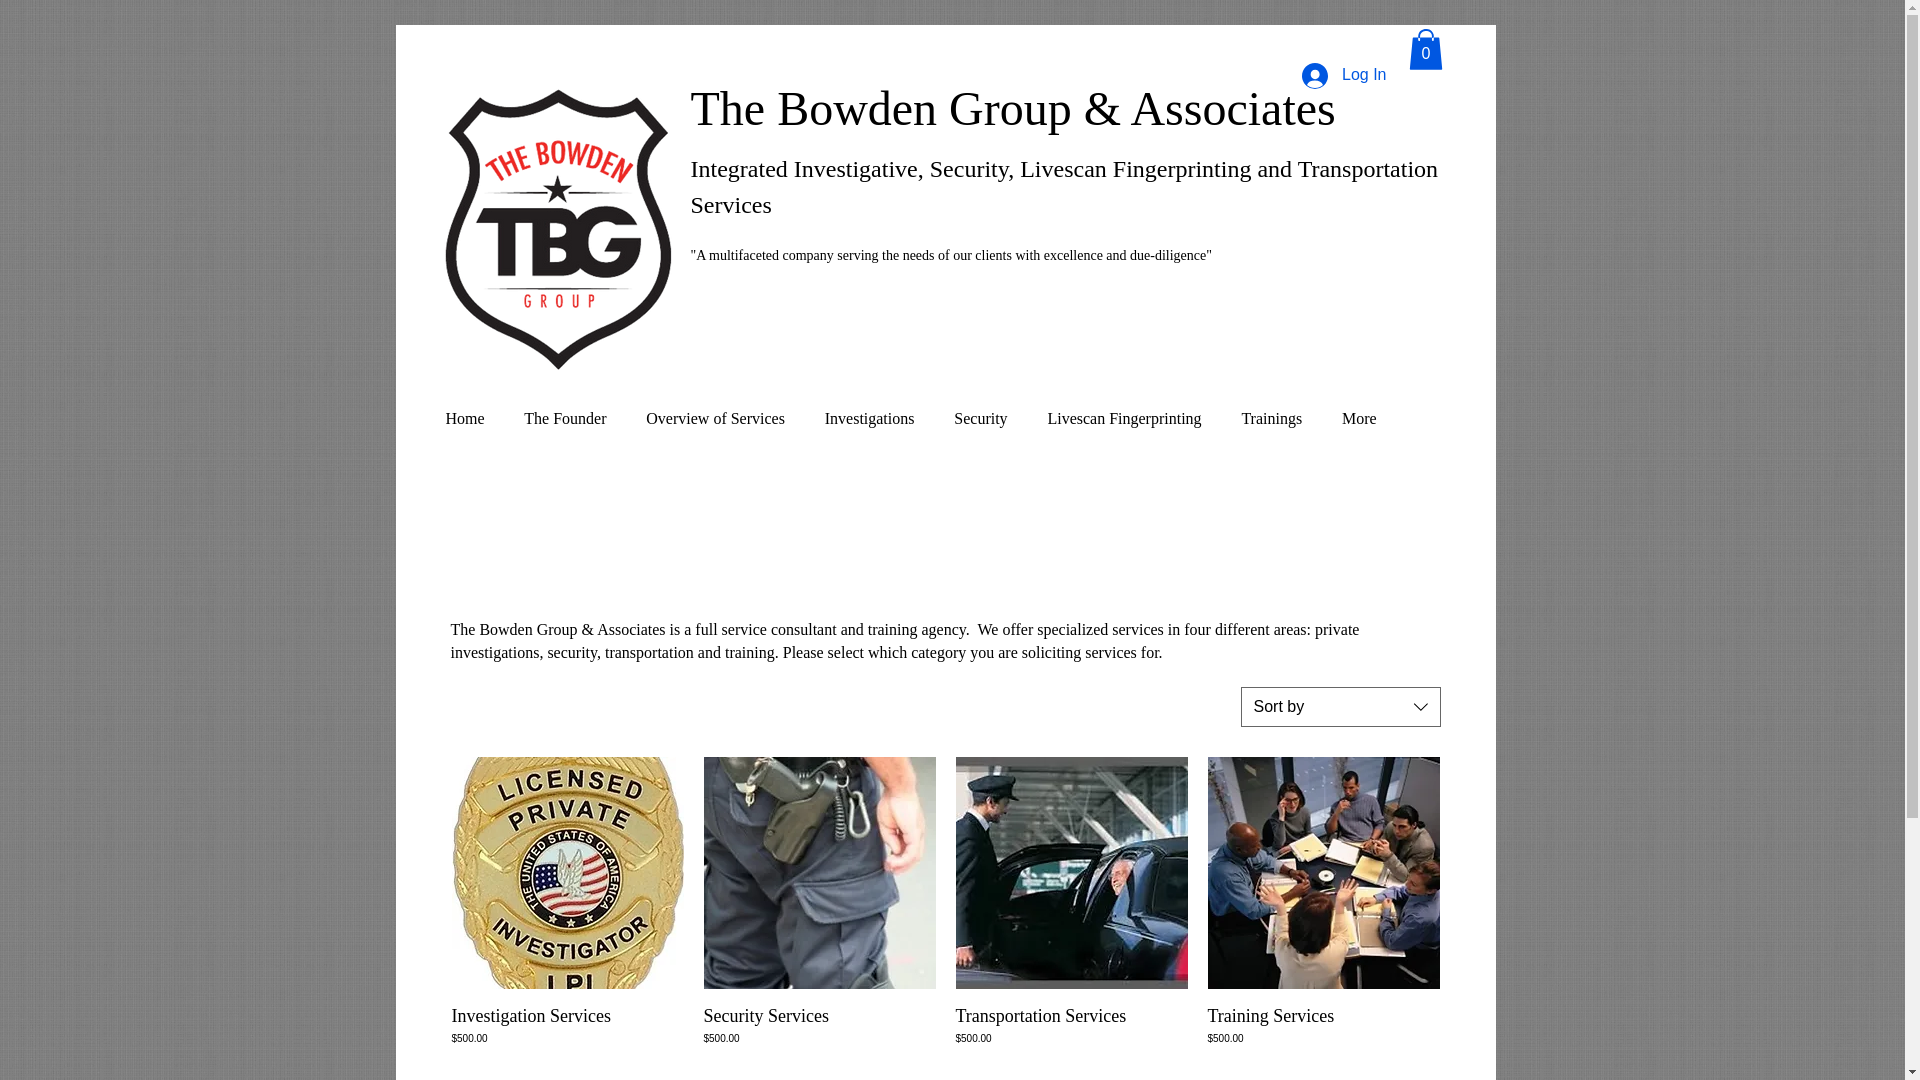  I want to click on The Founder, so click(564, 418).